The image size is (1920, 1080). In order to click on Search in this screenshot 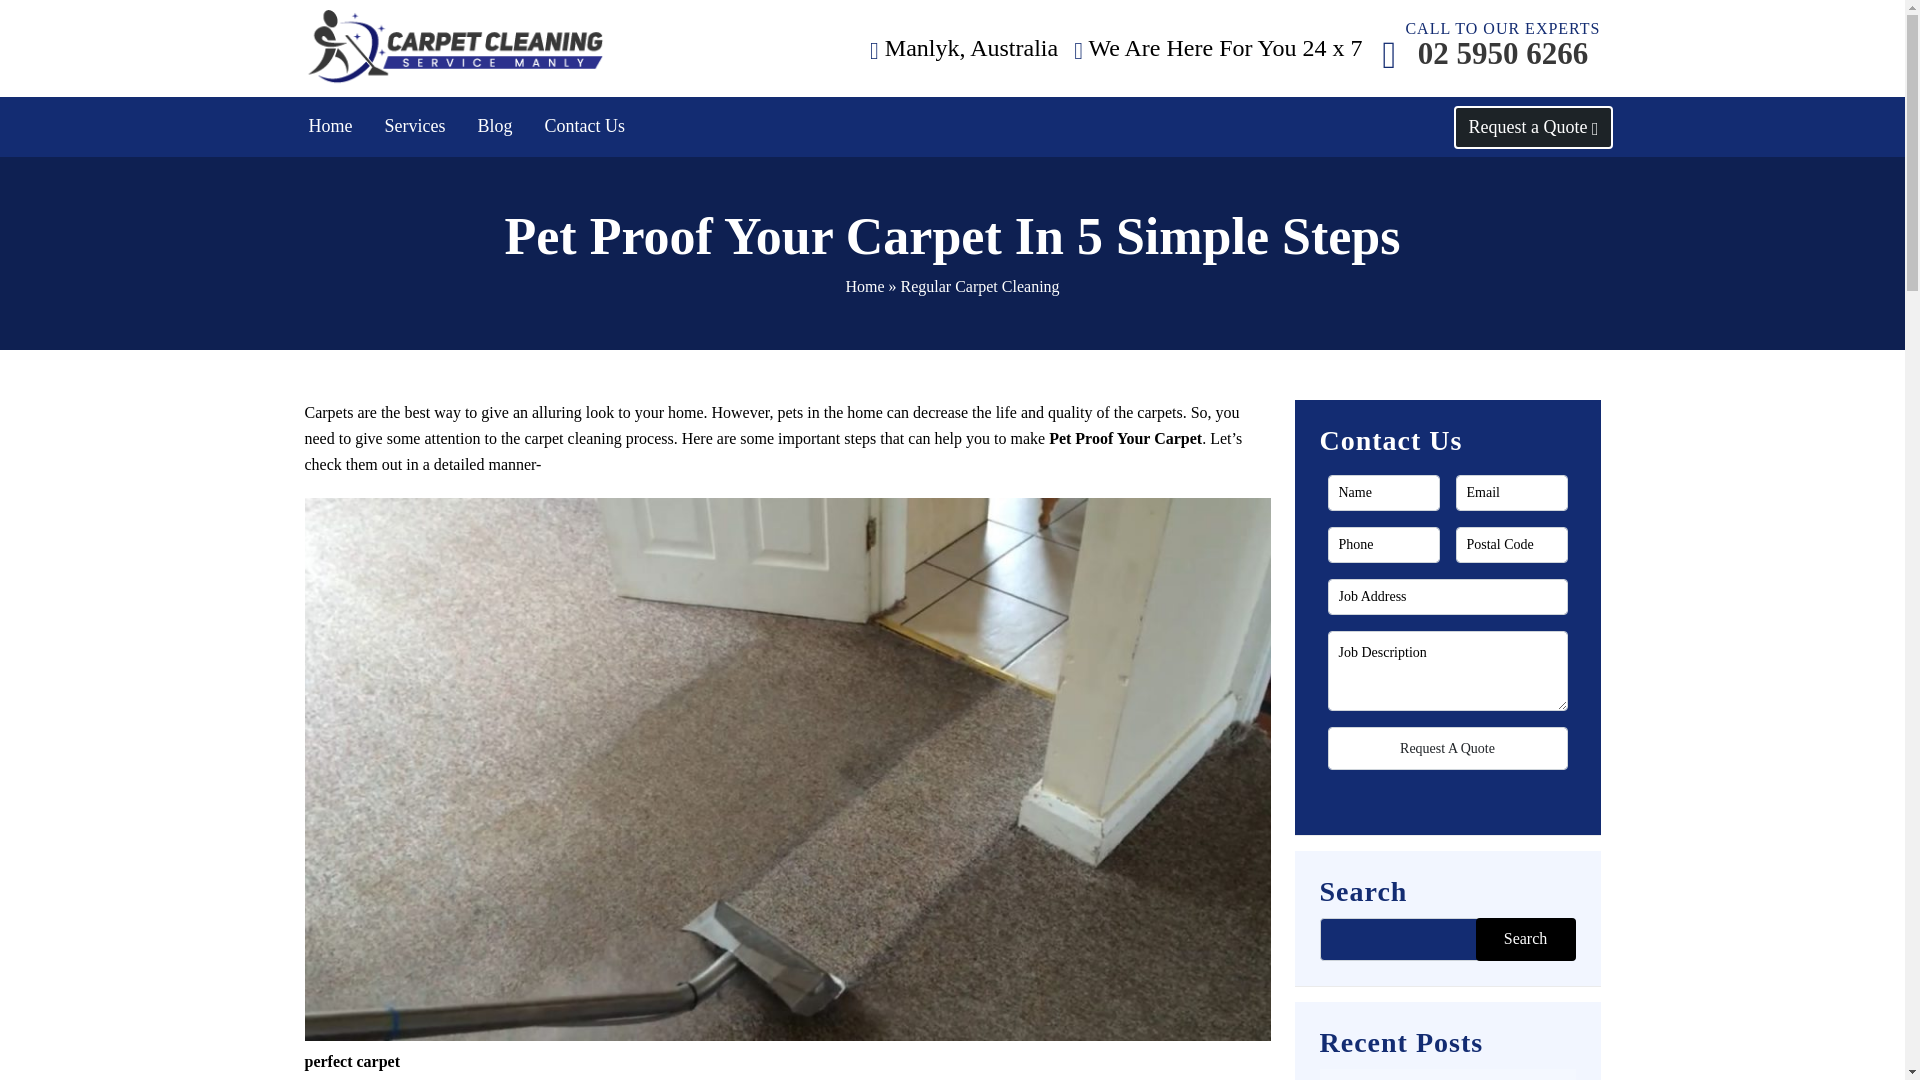, I will do `click(585, 126)`.